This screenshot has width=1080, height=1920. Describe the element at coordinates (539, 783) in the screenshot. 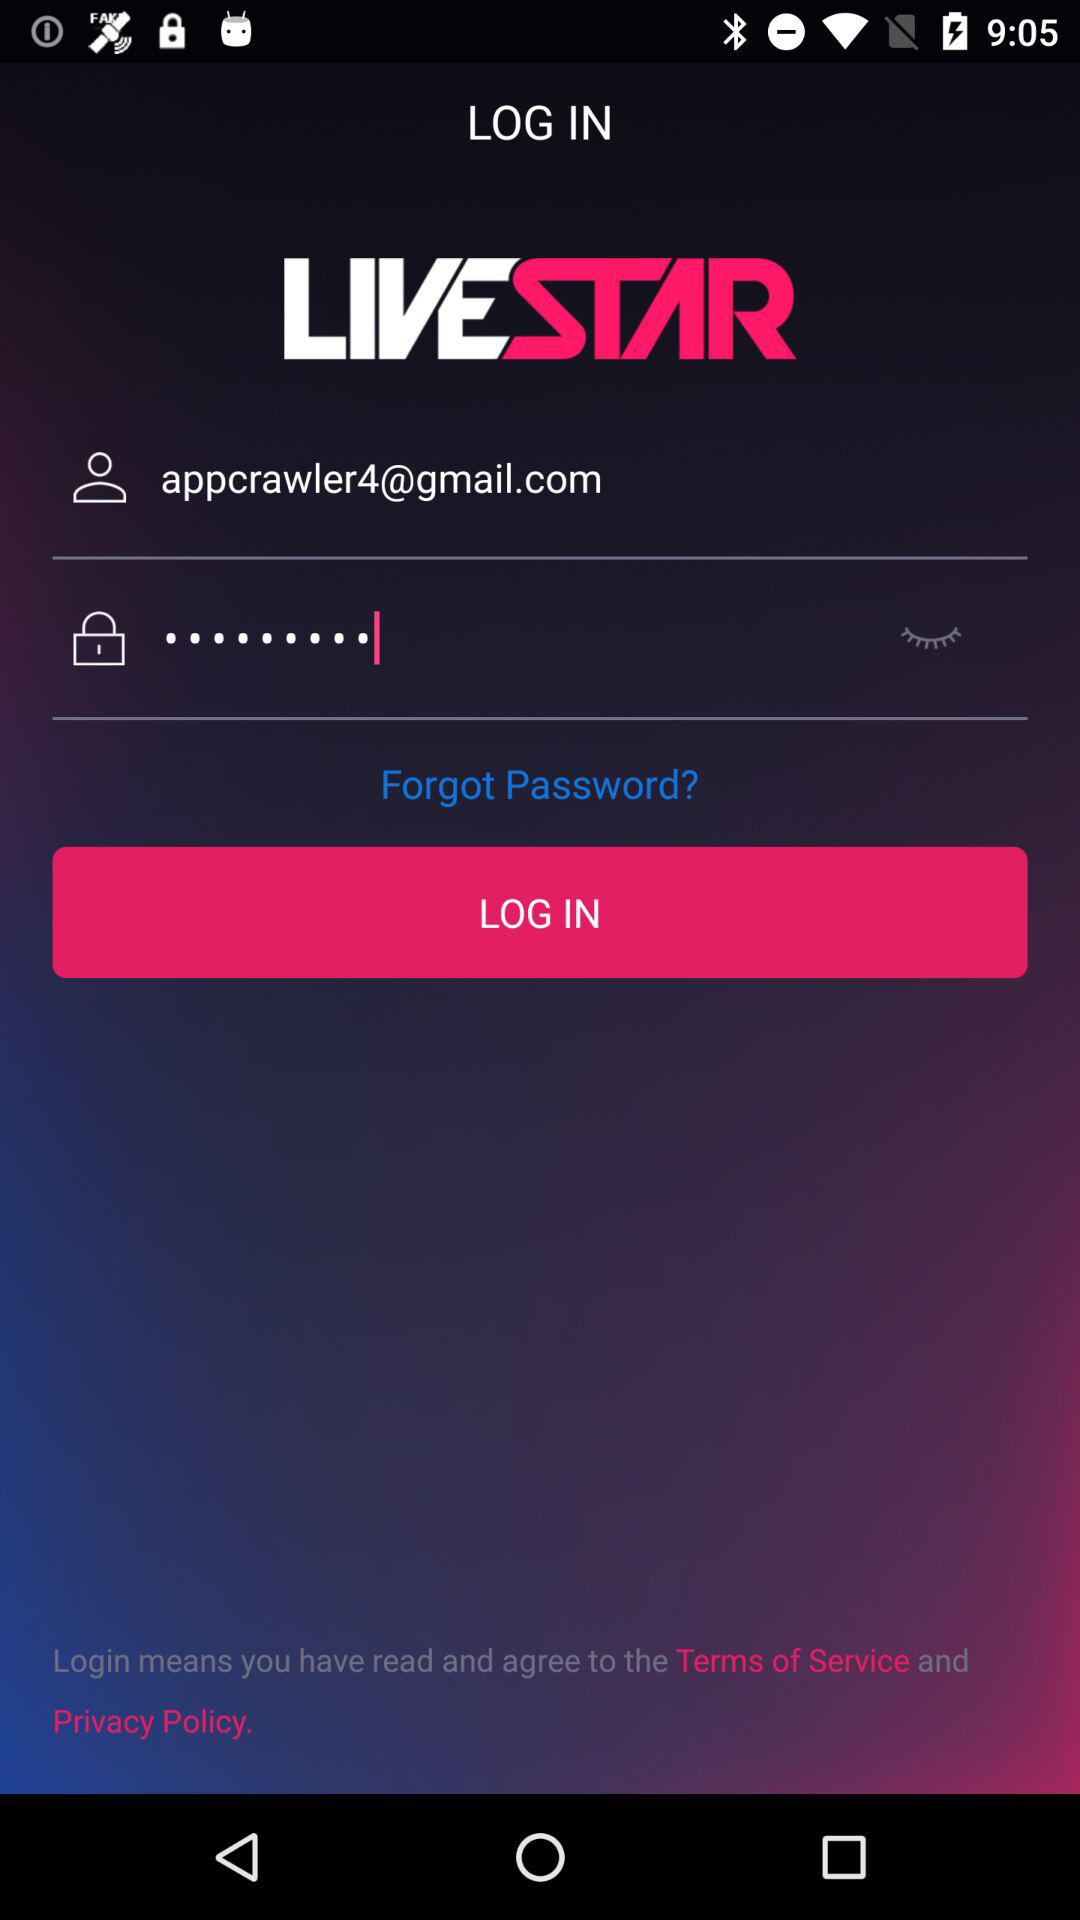

I see `open item above log in icon` at that location.